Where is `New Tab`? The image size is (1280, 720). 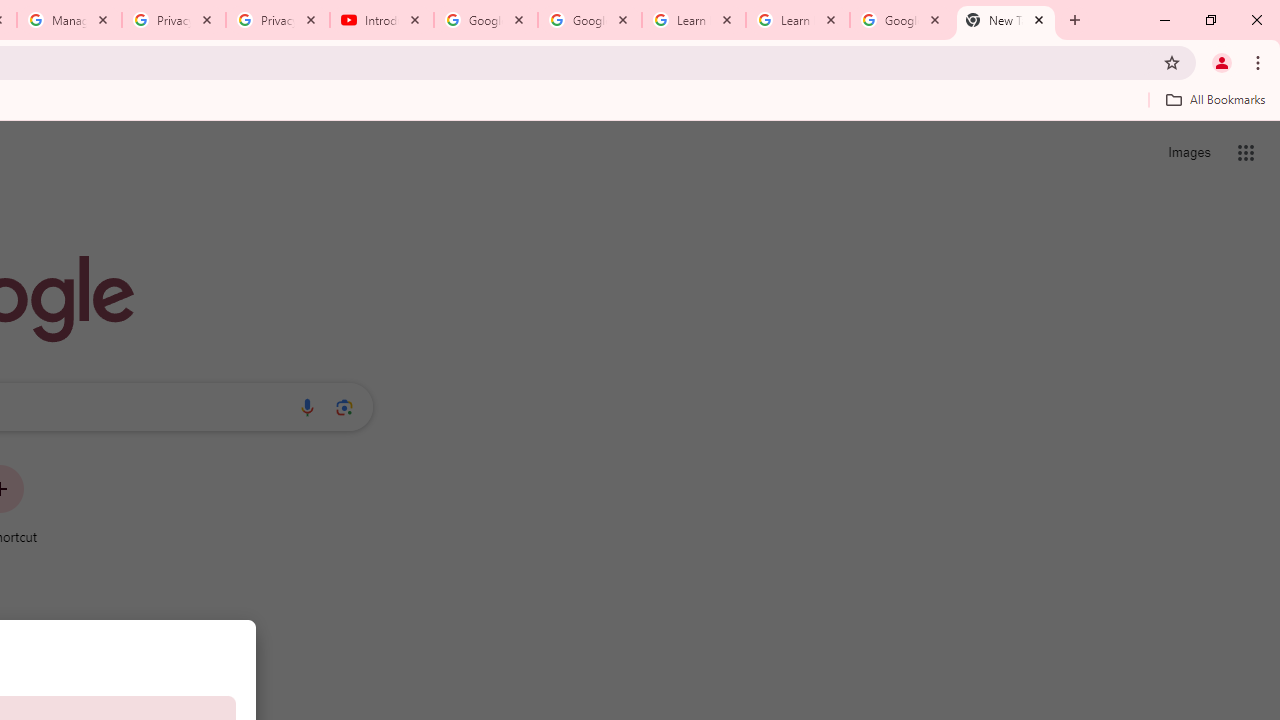
New Tab is located at coordinates (1006, 20).